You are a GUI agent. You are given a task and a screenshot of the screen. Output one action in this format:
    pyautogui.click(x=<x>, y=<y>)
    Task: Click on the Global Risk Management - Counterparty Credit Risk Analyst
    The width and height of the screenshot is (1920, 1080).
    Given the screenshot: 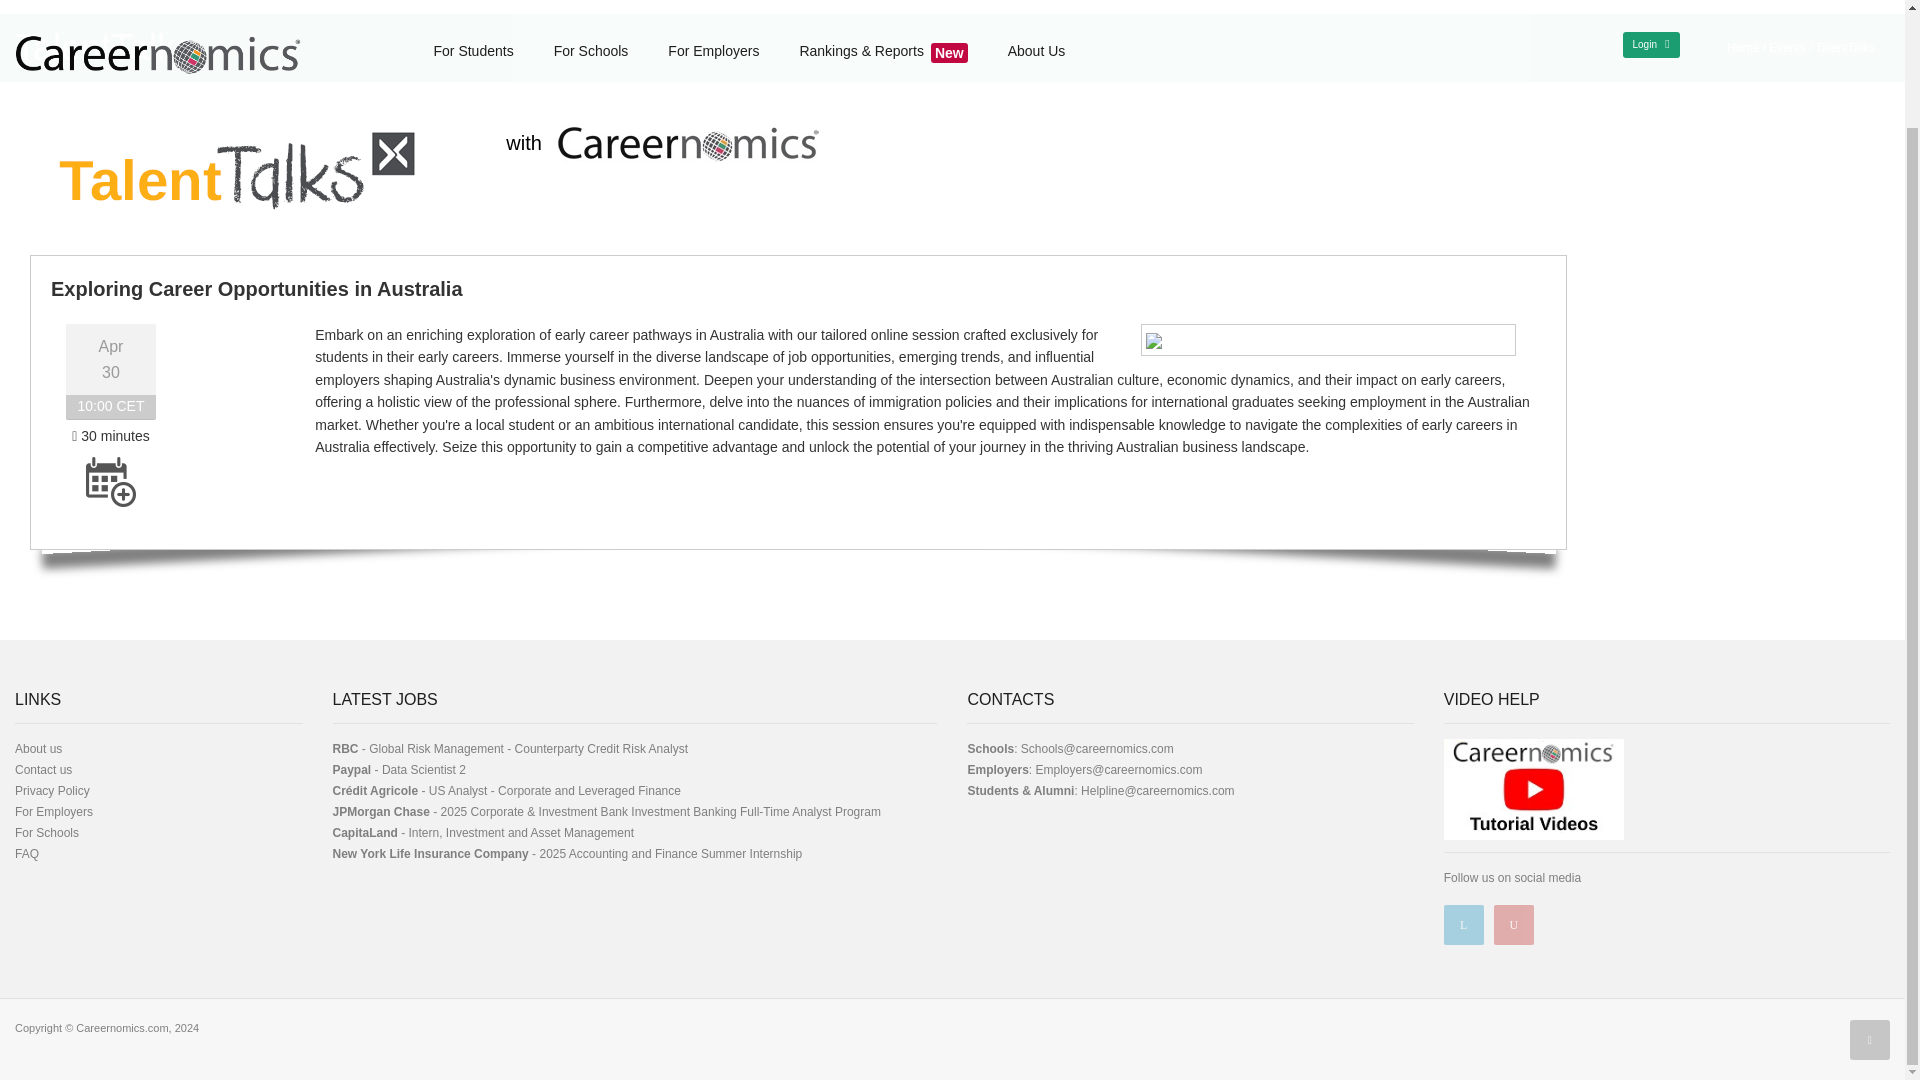 What is the action you would take?
    pyautogui.click(x=528, y=748)
    